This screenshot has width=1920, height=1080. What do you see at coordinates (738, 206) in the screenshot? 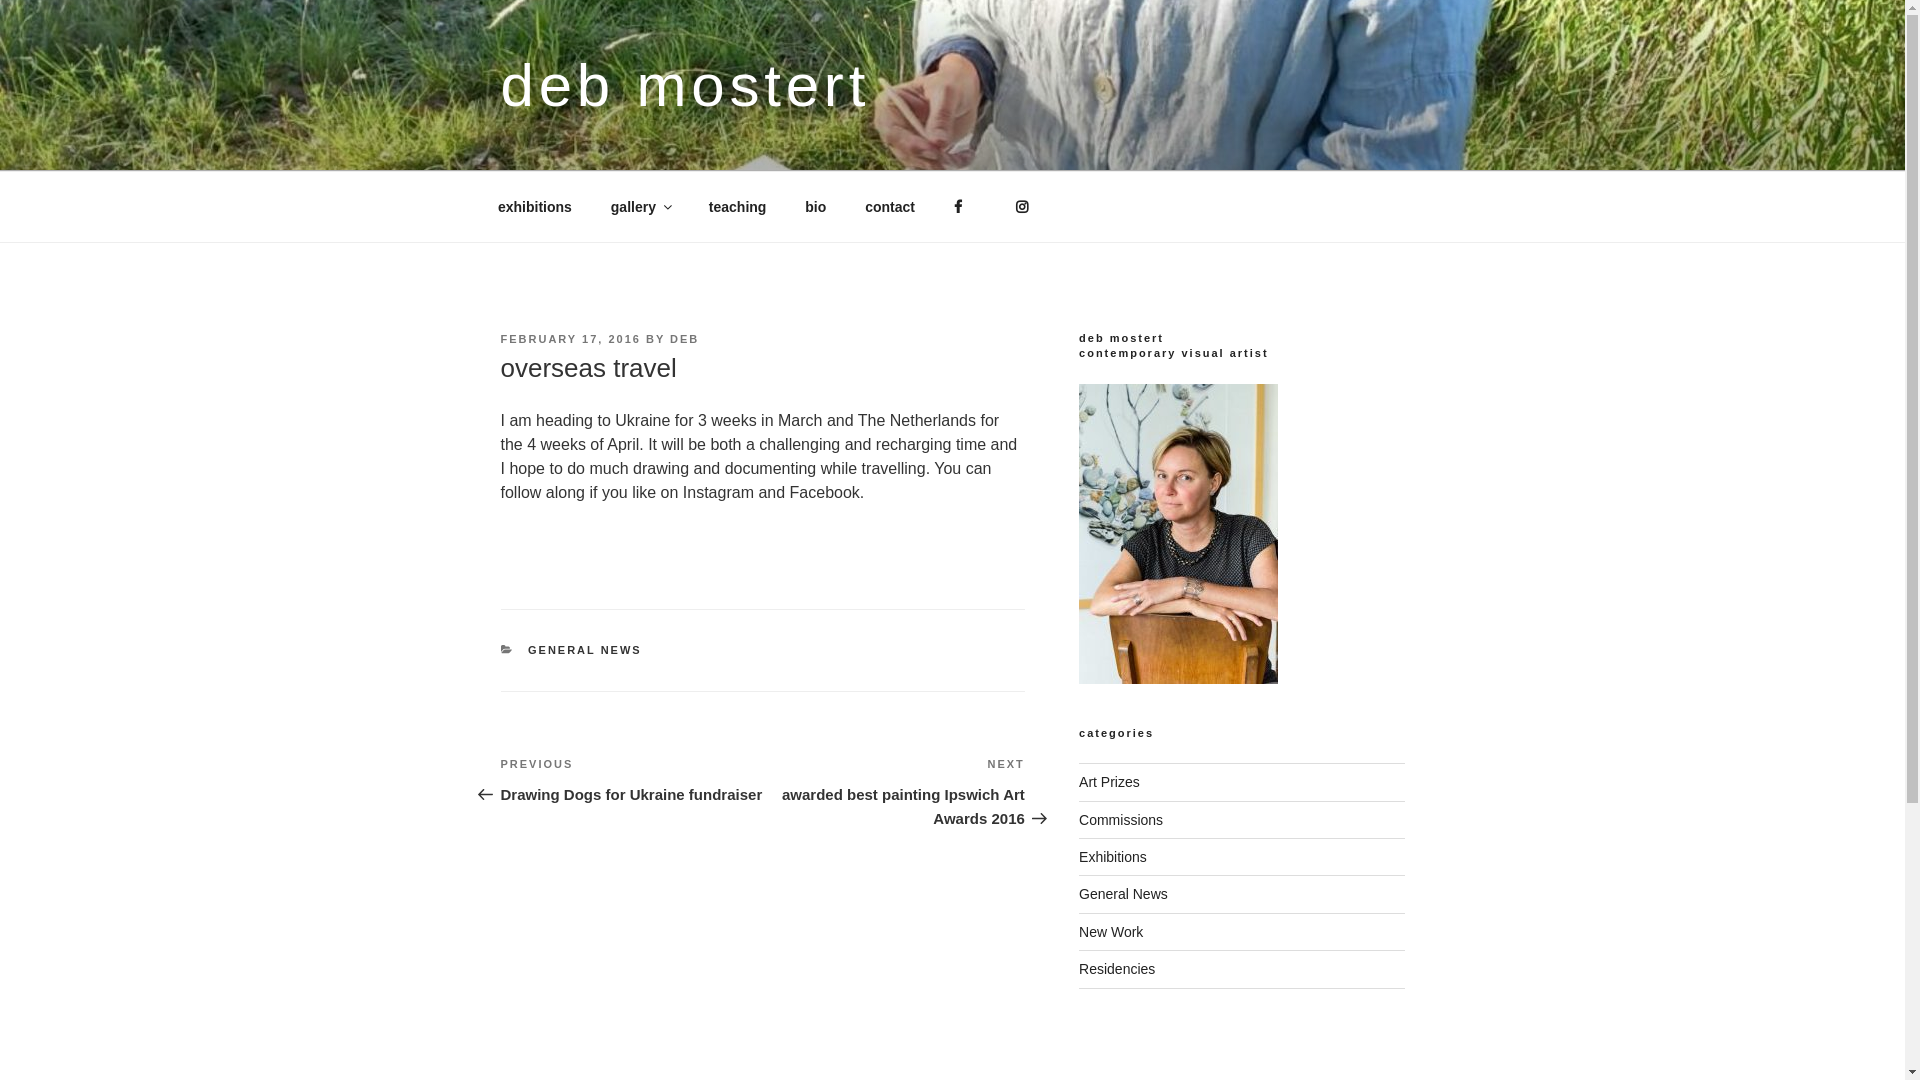
I see `teaching` at bounding box center [738, 206].